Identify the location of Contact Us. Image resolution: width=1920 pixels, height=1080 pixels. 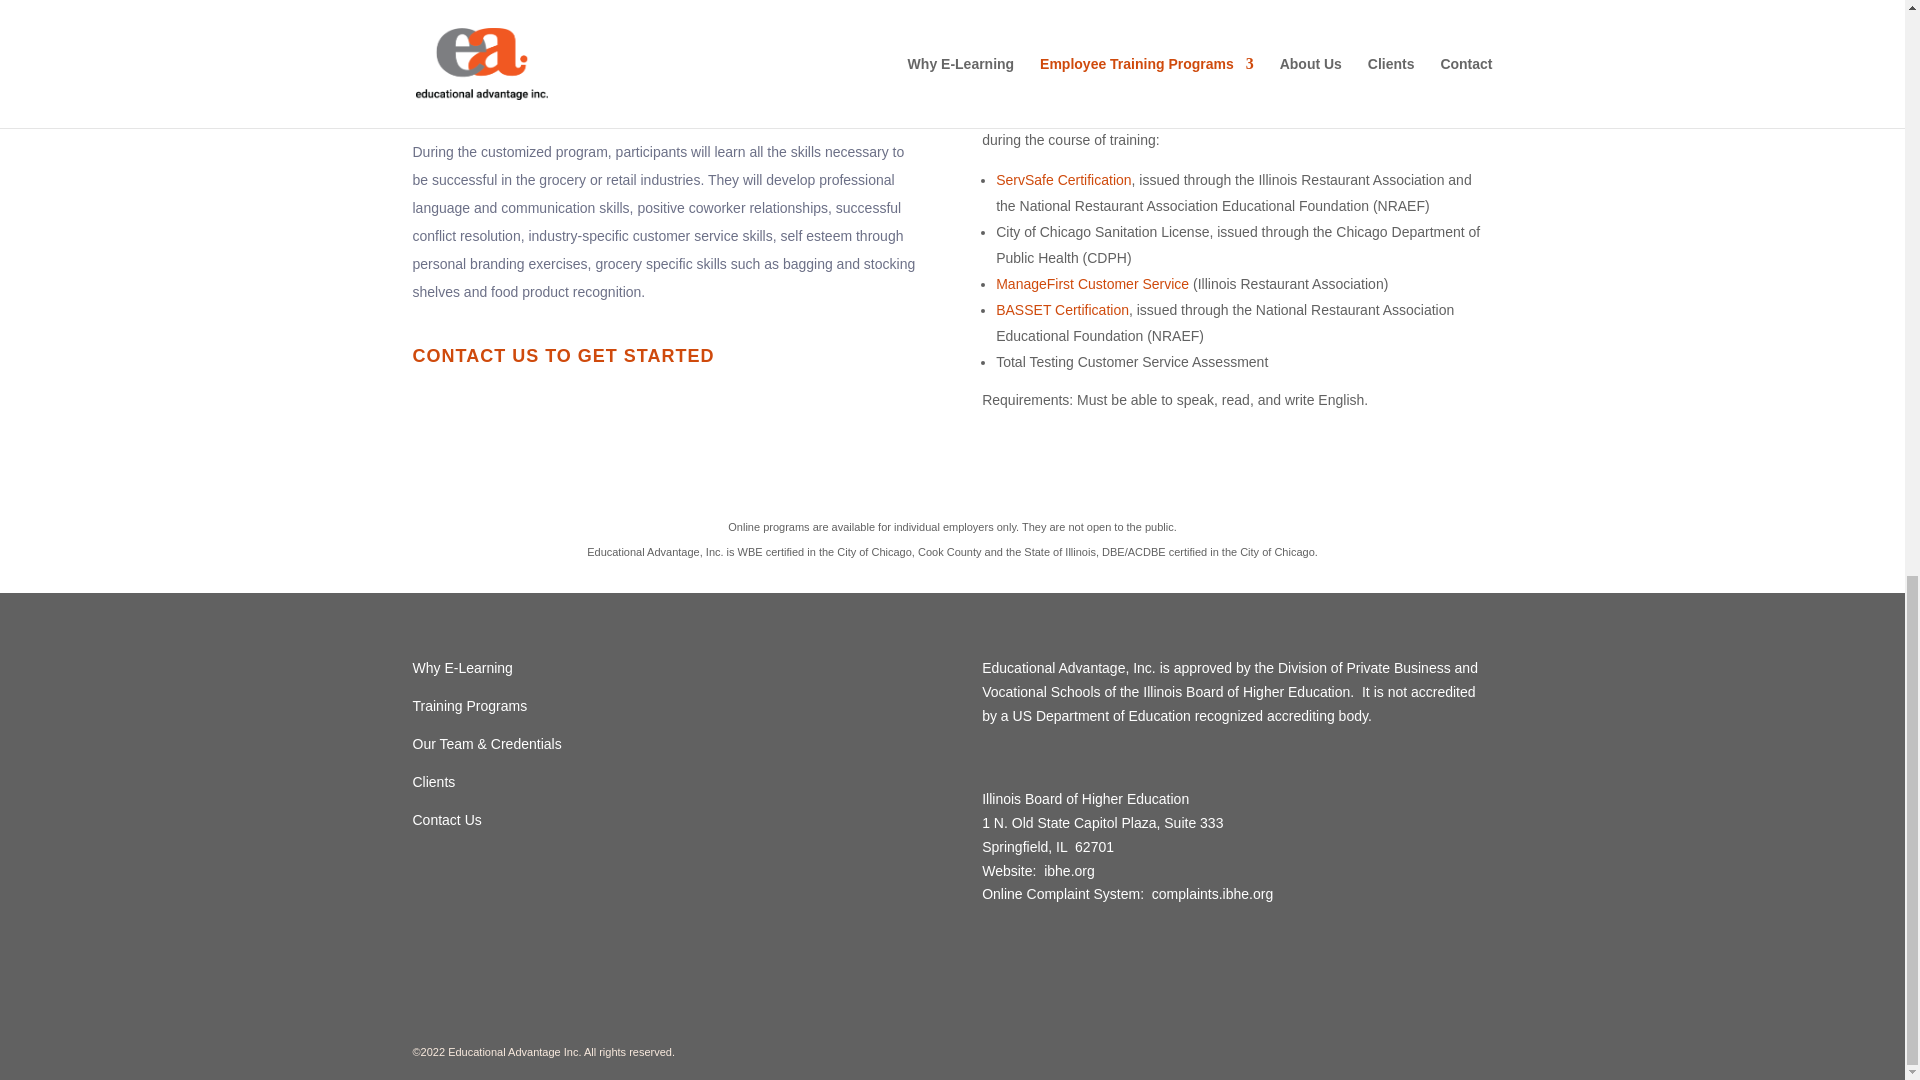
(446, 820).